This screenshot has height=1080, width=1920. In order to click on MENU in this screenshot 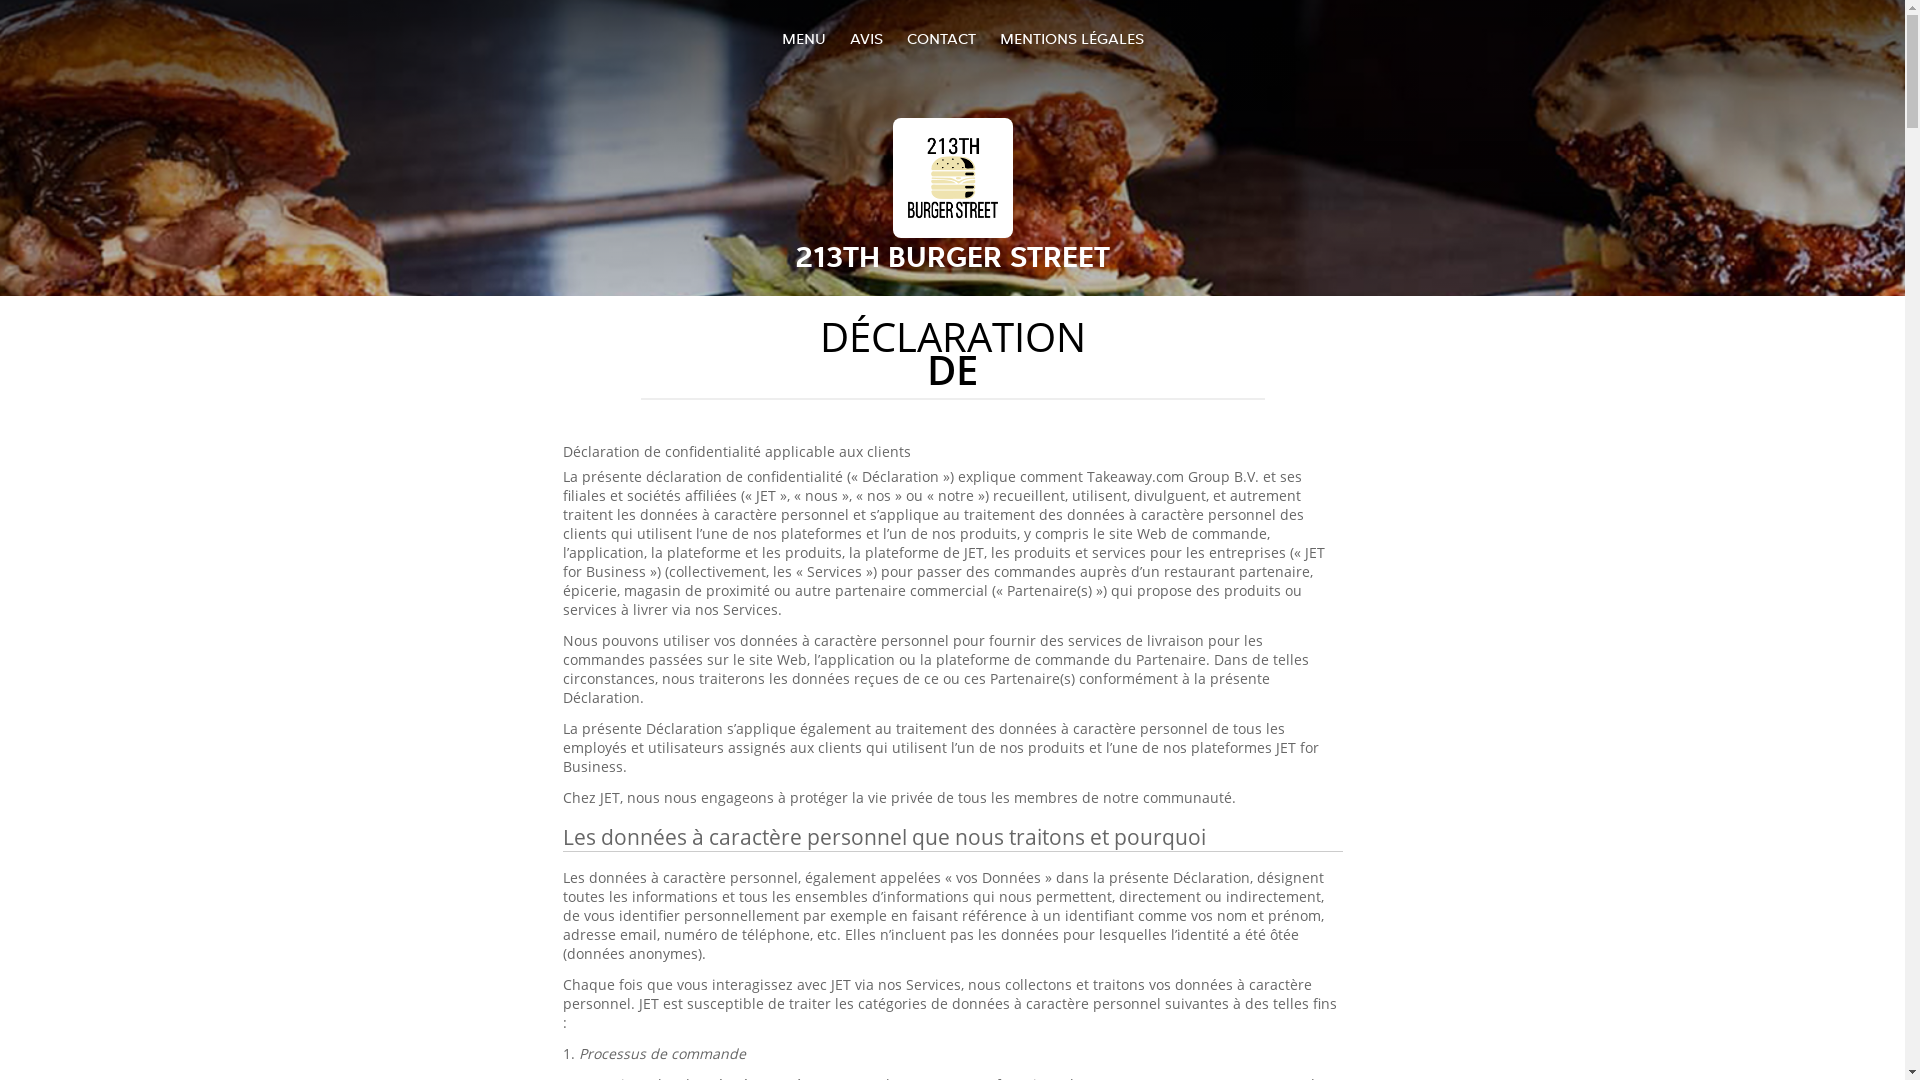, I will do `click(804, 38)`.